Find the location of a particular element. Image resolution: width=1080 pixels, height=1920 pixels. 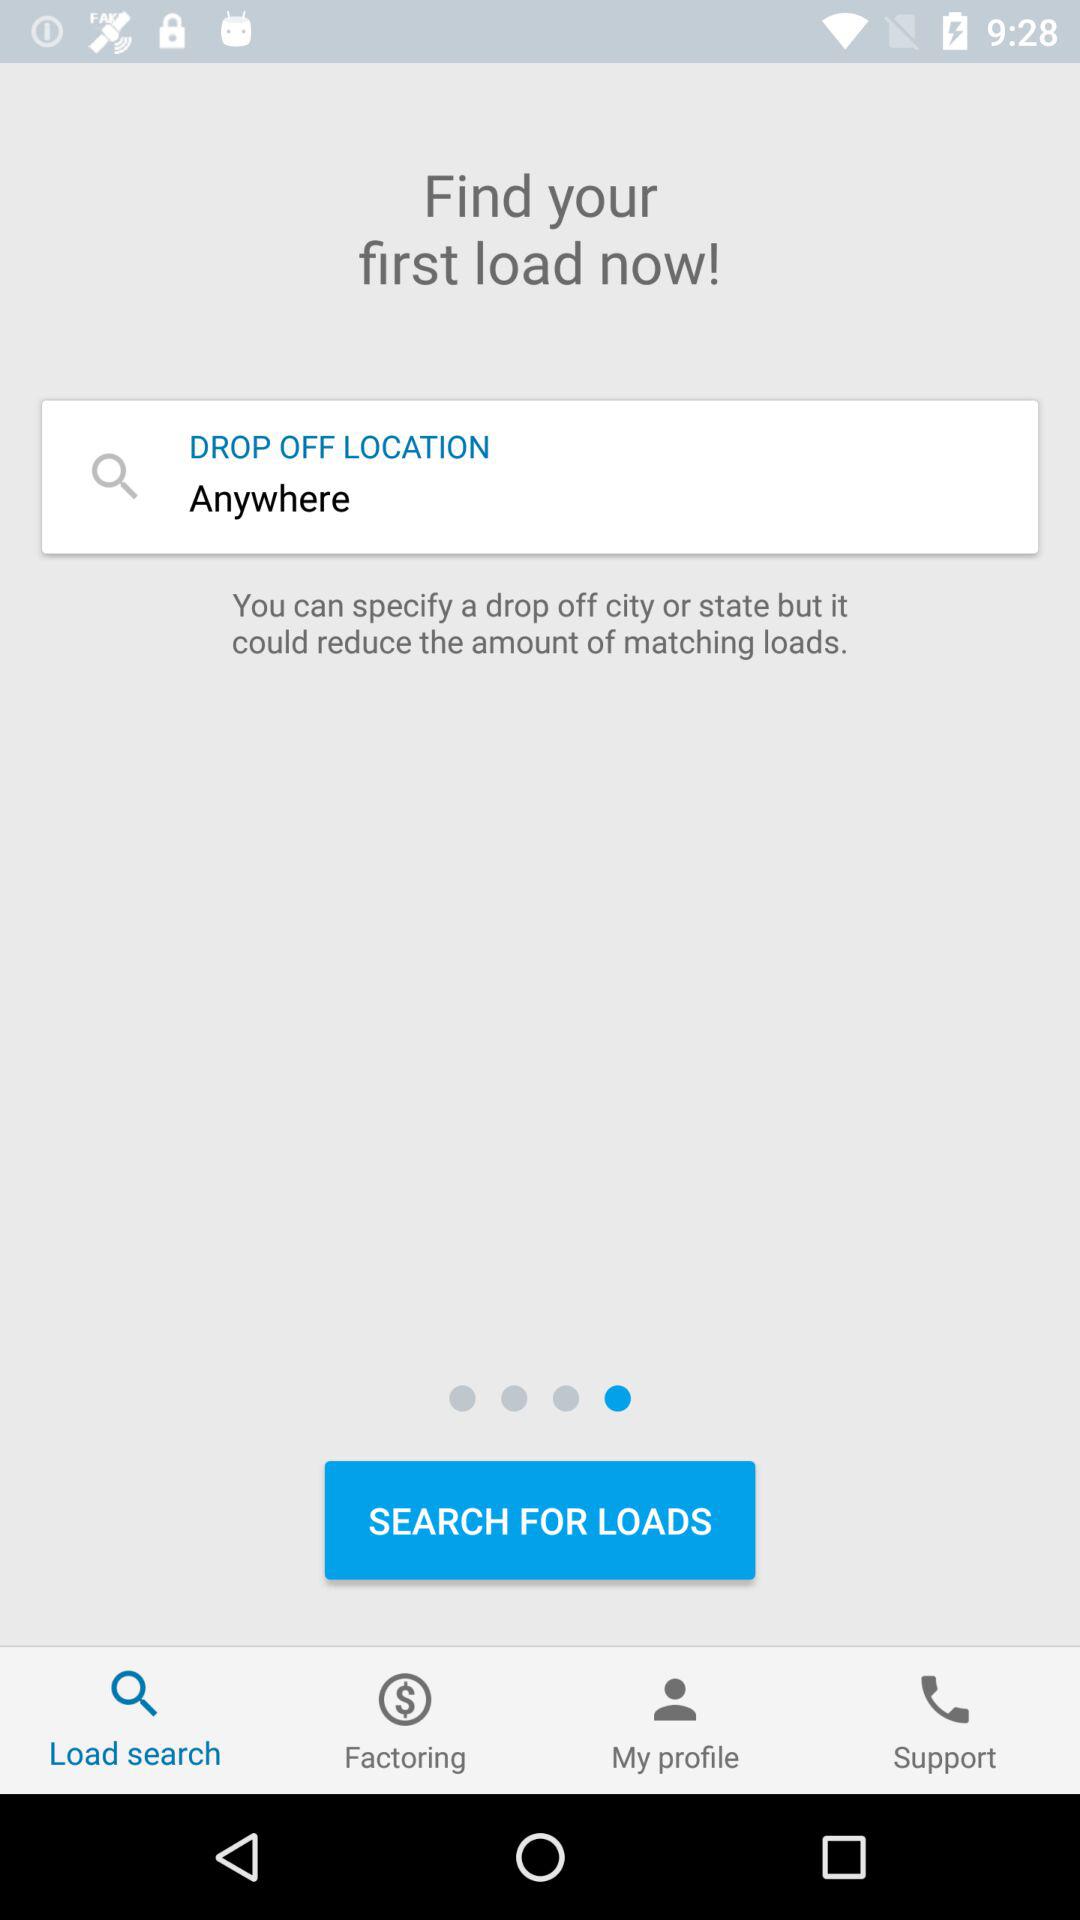

launch the icon next to the my profile is located at coordinates (405, 1720).